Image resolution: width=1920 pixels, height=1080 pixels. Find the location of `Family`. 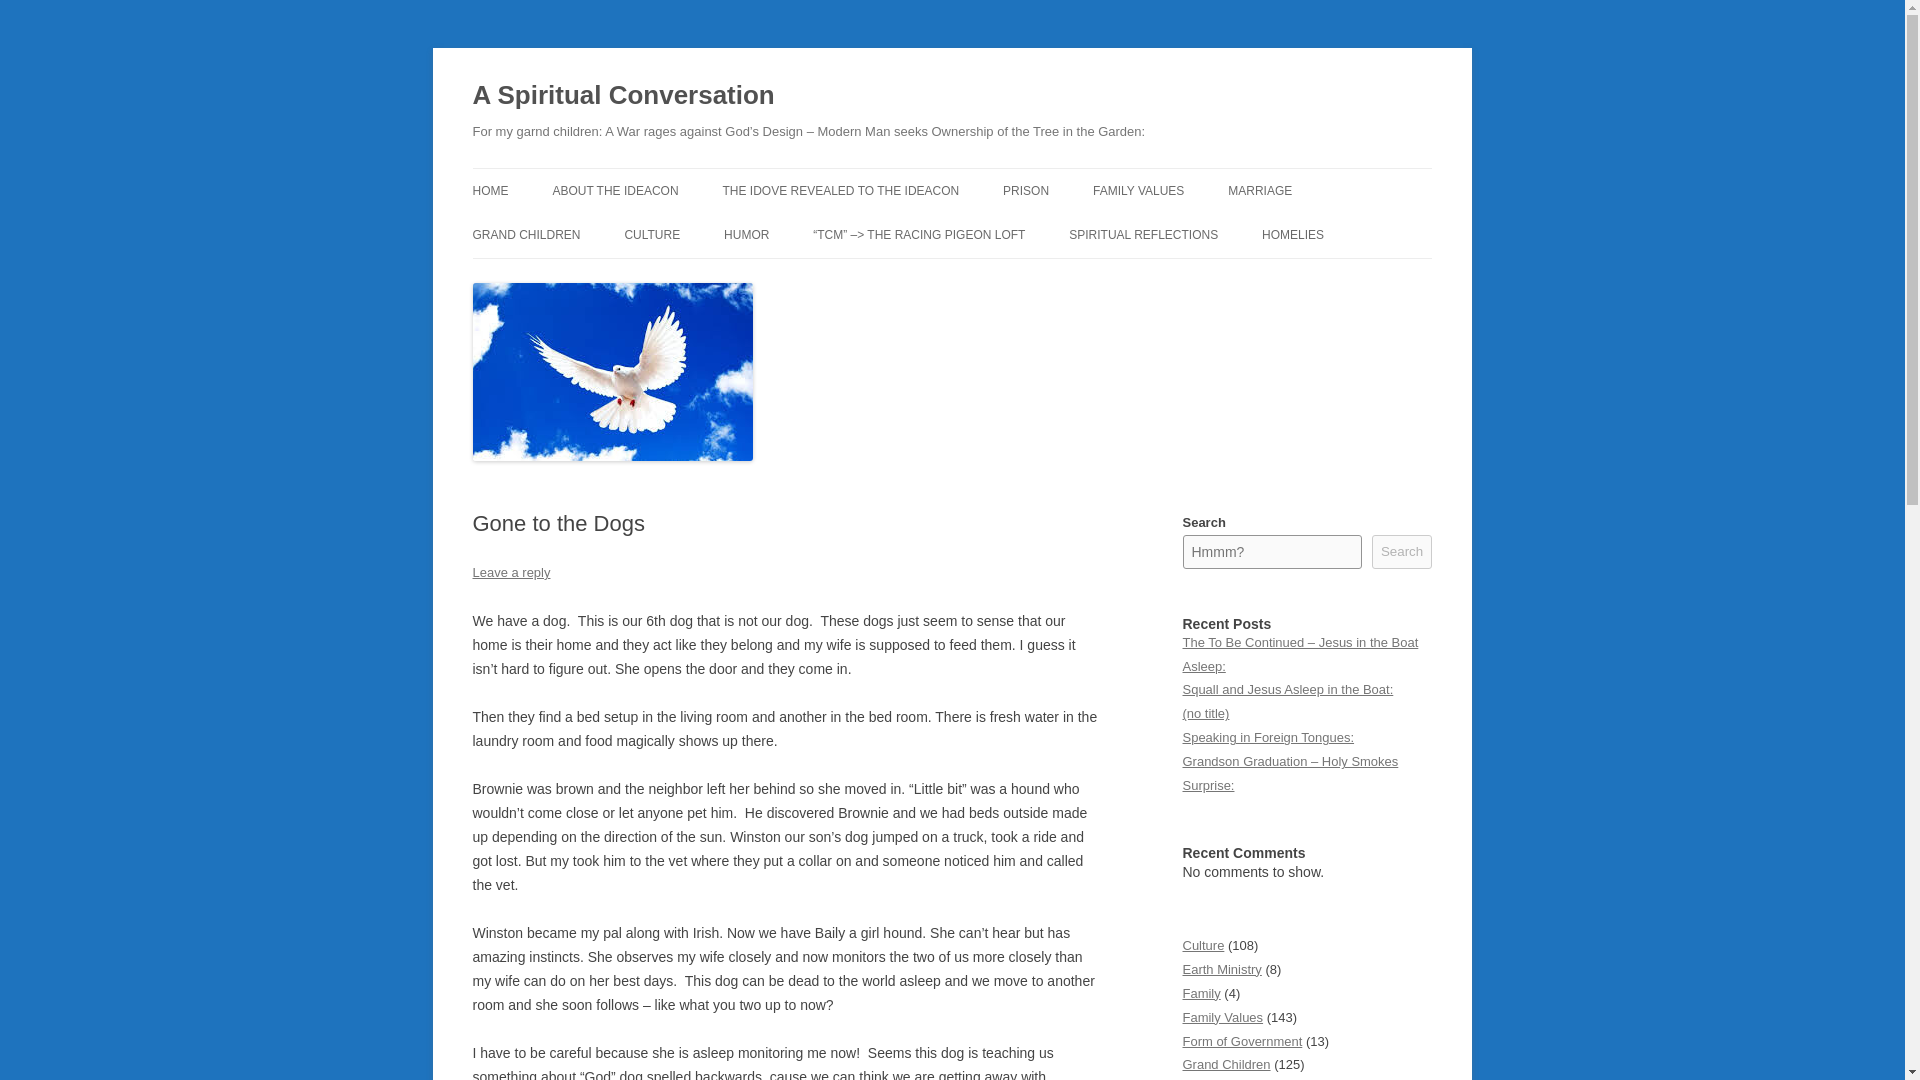

Family is located at coordinates (1200, 994).